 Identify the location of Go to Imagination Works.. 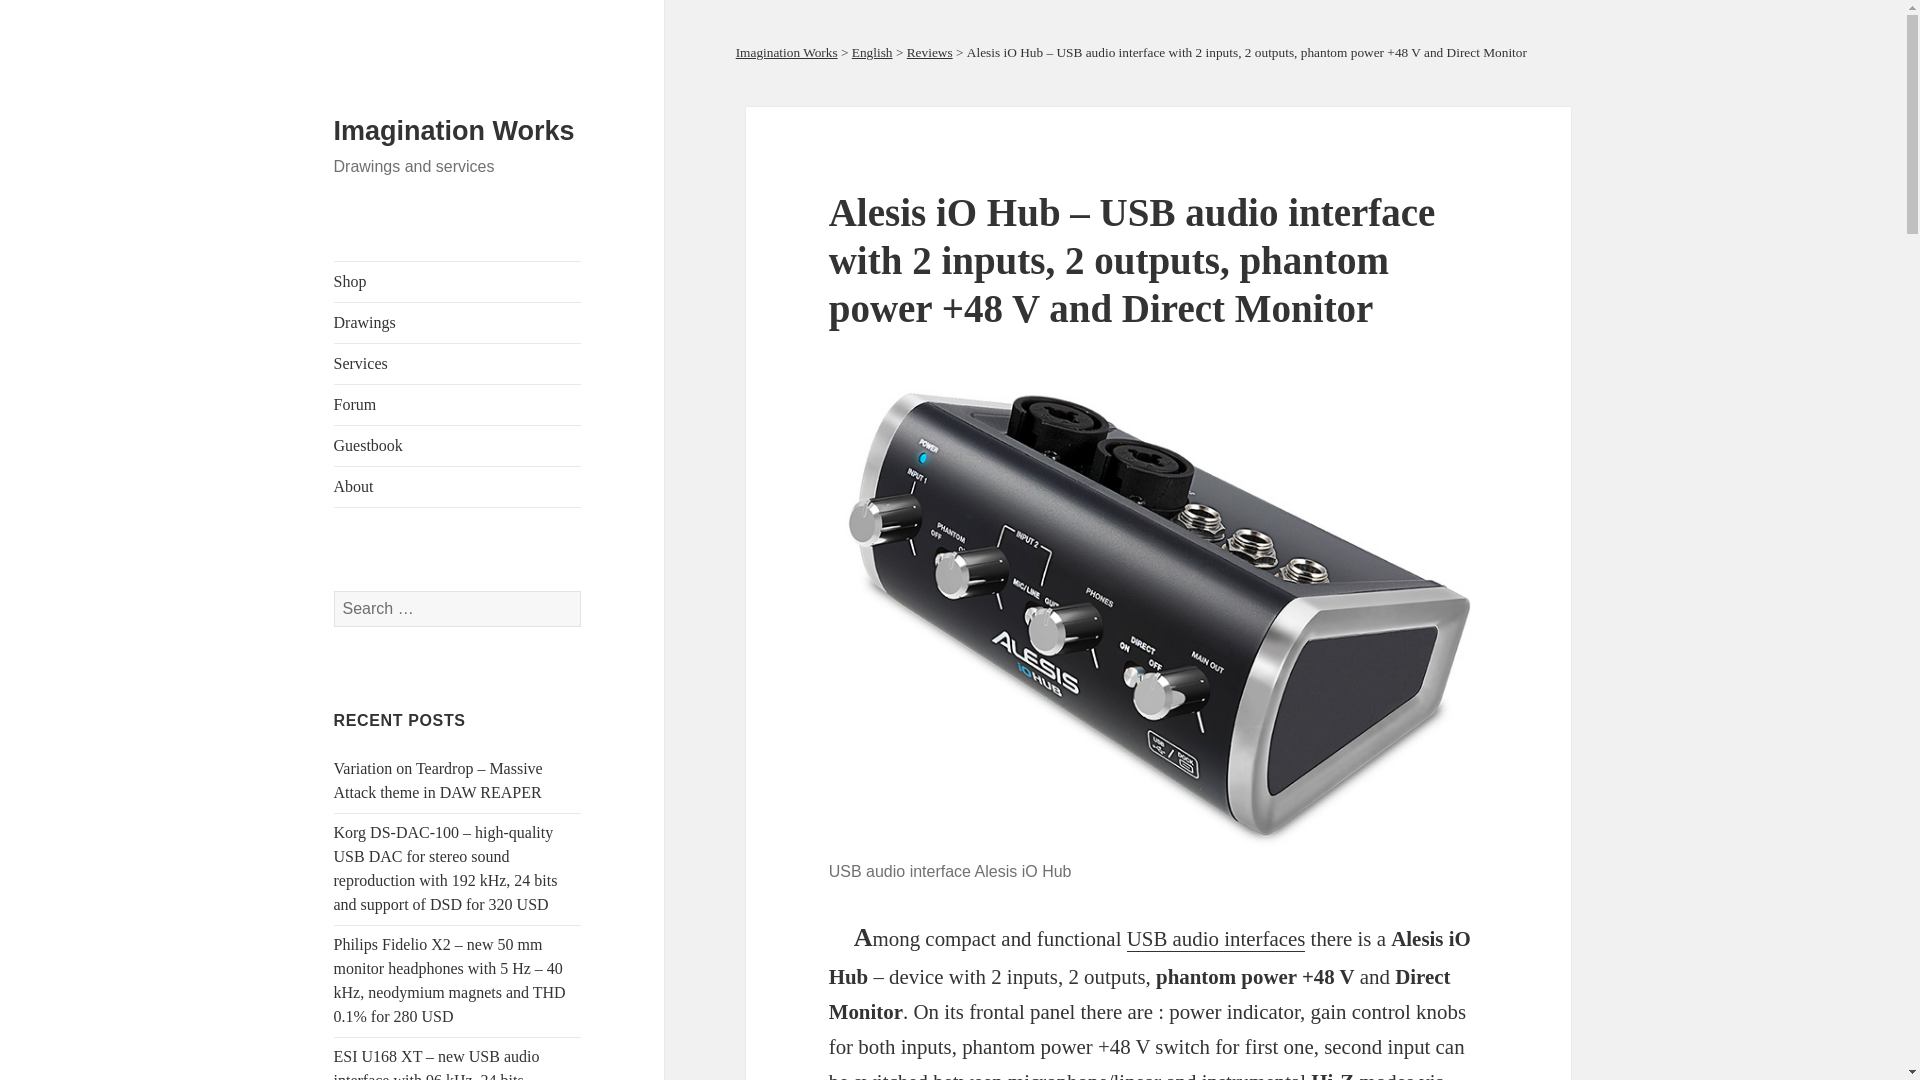
(786, 52).